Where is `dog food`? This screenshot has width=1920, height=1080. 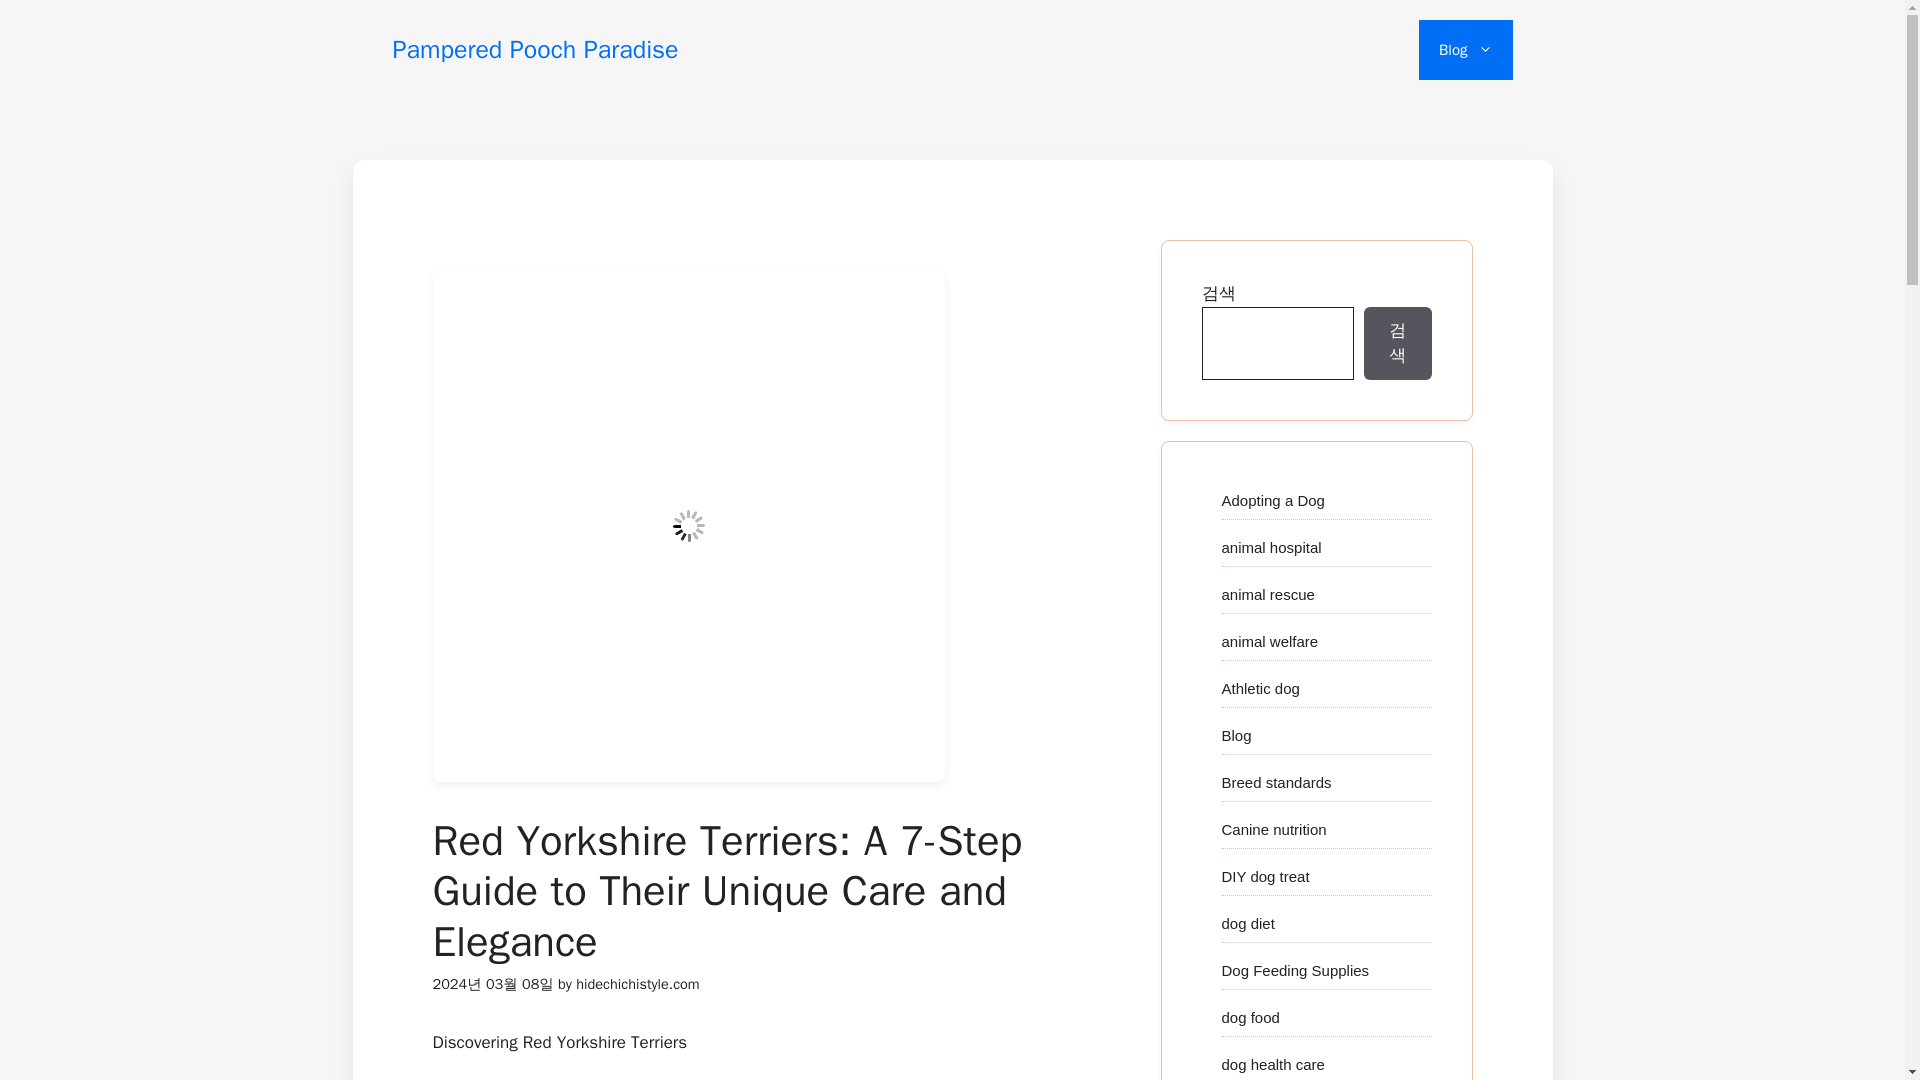
dog food is located at coordinates (1250, 1016).